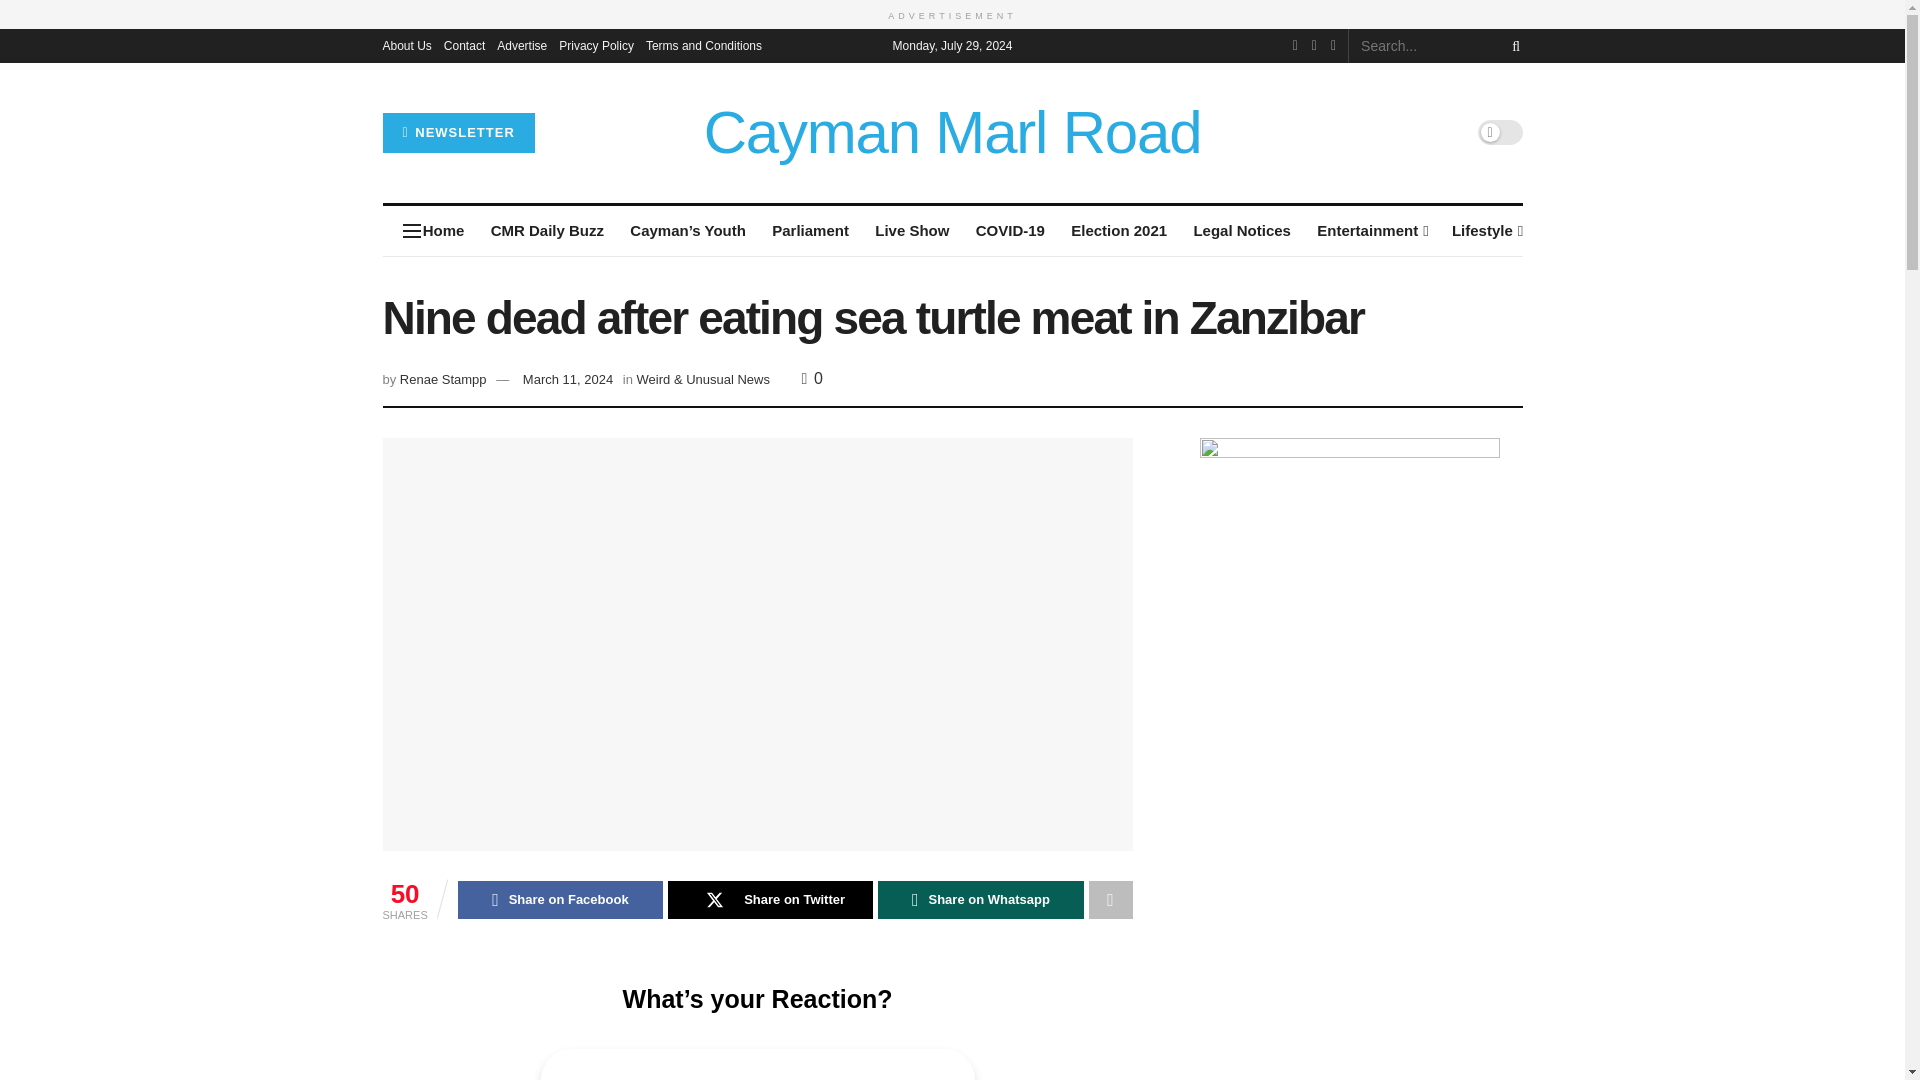 This screenshot has width=1920, height=1080. I want to click on Election 2021, so click(1119, 230).